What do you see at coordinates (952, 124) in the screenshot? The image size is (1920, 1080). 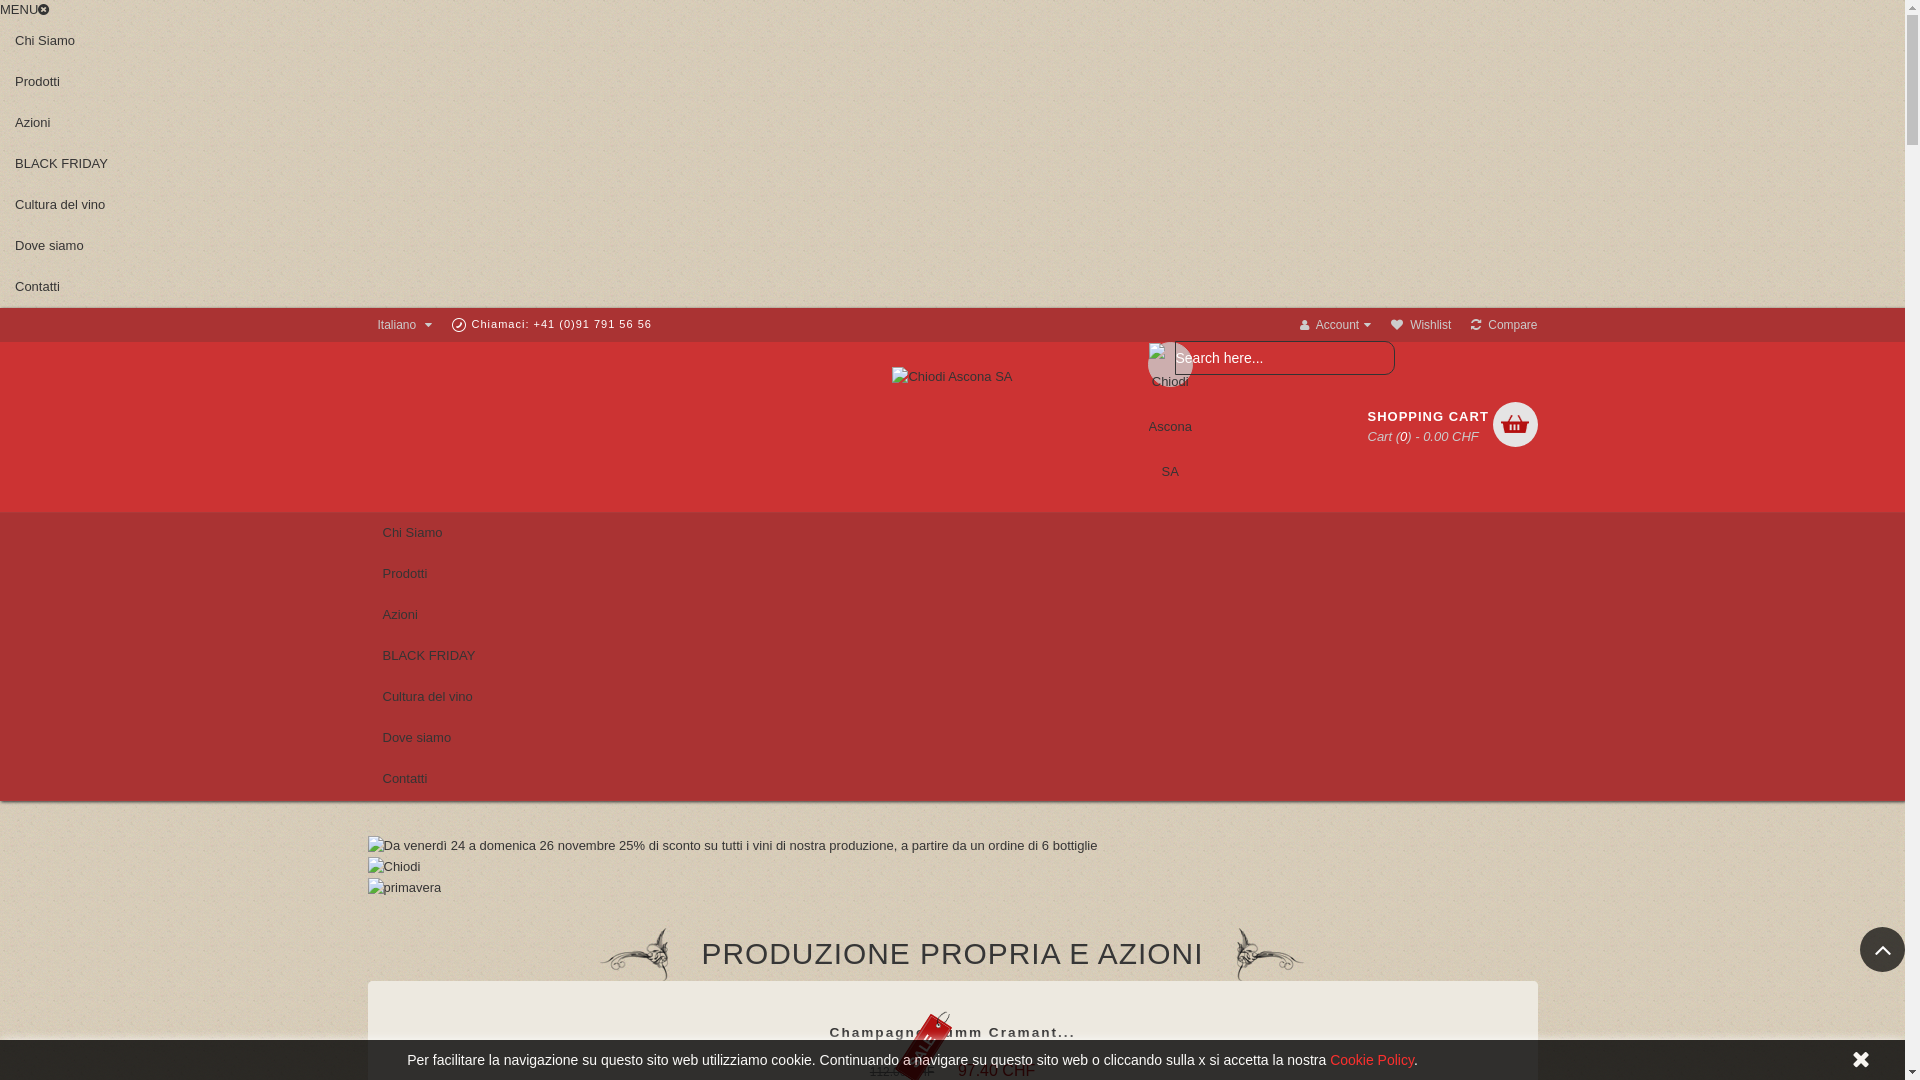 I see `Azioni` at bounding box center [952, 124].